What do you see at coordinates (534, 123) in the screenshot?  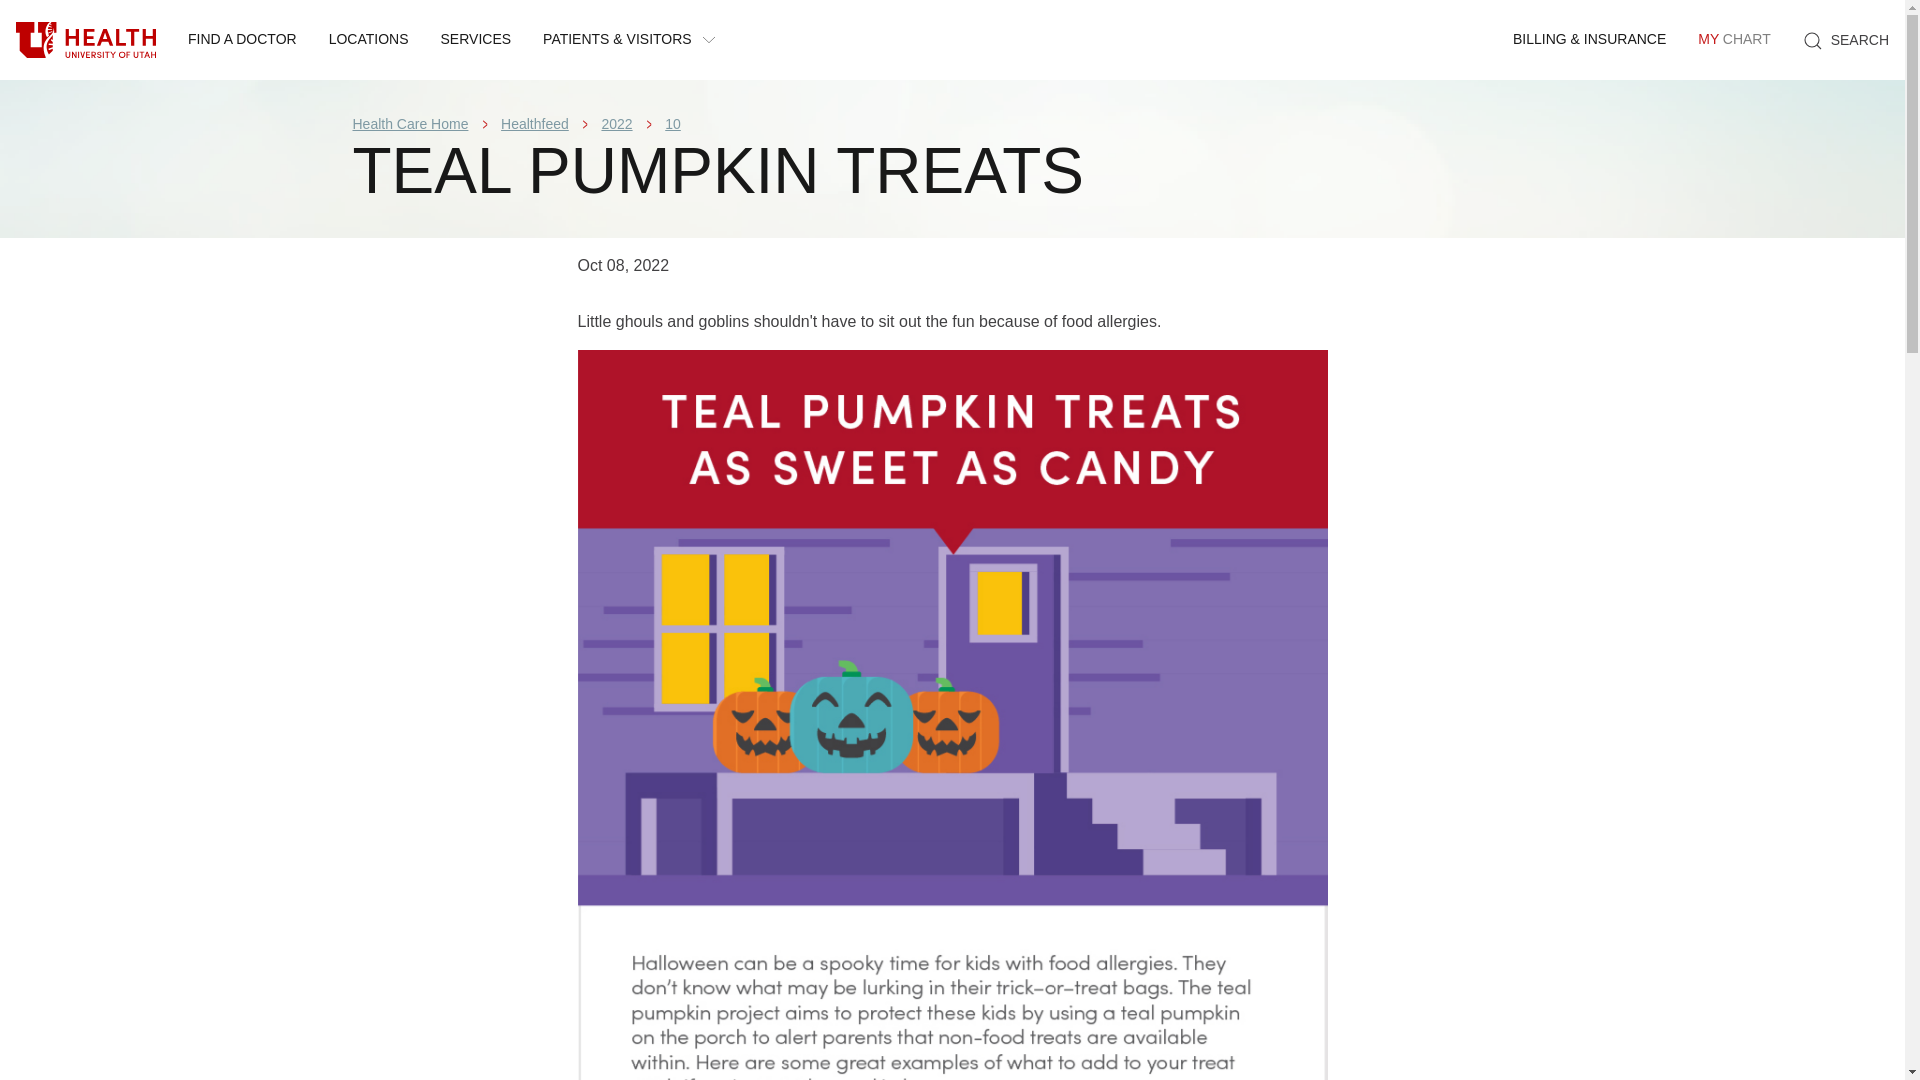 I see `Healthfeed` at bounding box center [534, 123].